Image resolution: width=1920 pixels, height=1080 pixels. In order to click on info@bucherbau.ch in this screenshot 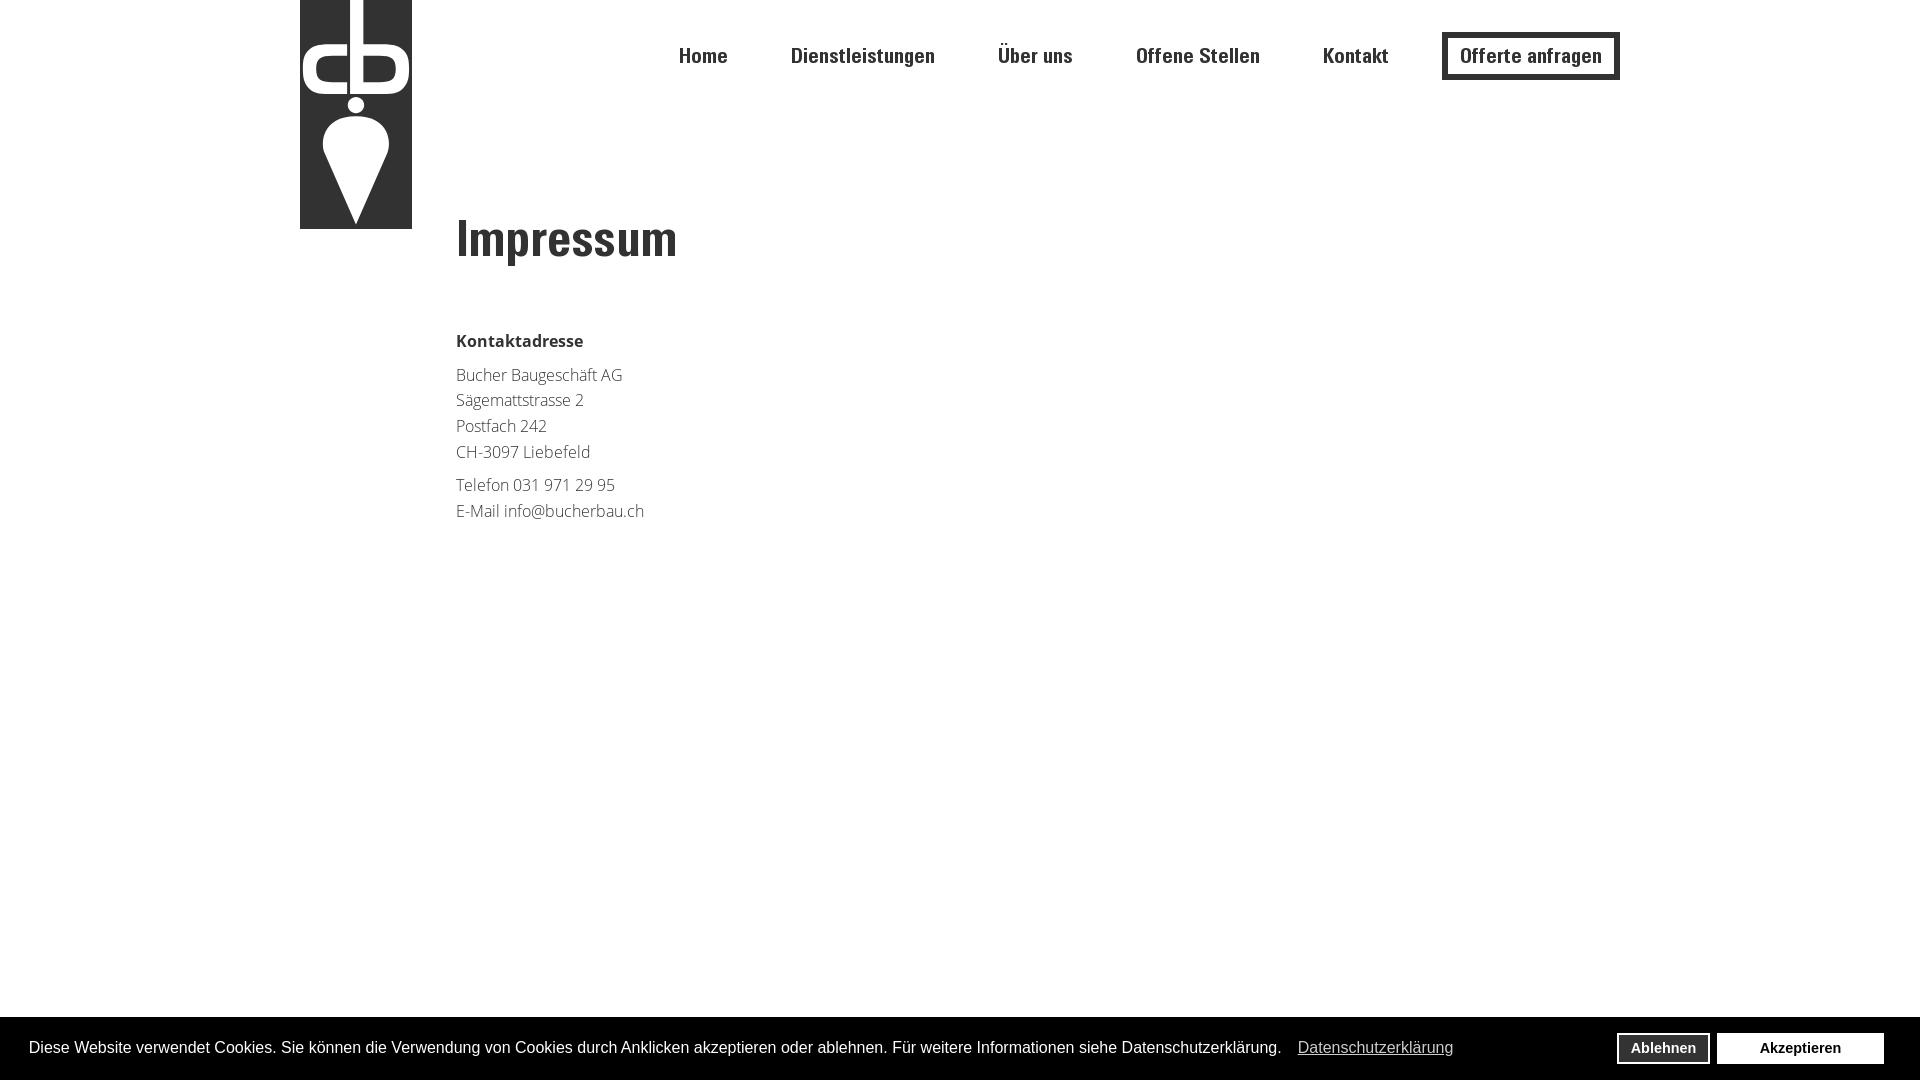, I will do `click(574, 511)`.